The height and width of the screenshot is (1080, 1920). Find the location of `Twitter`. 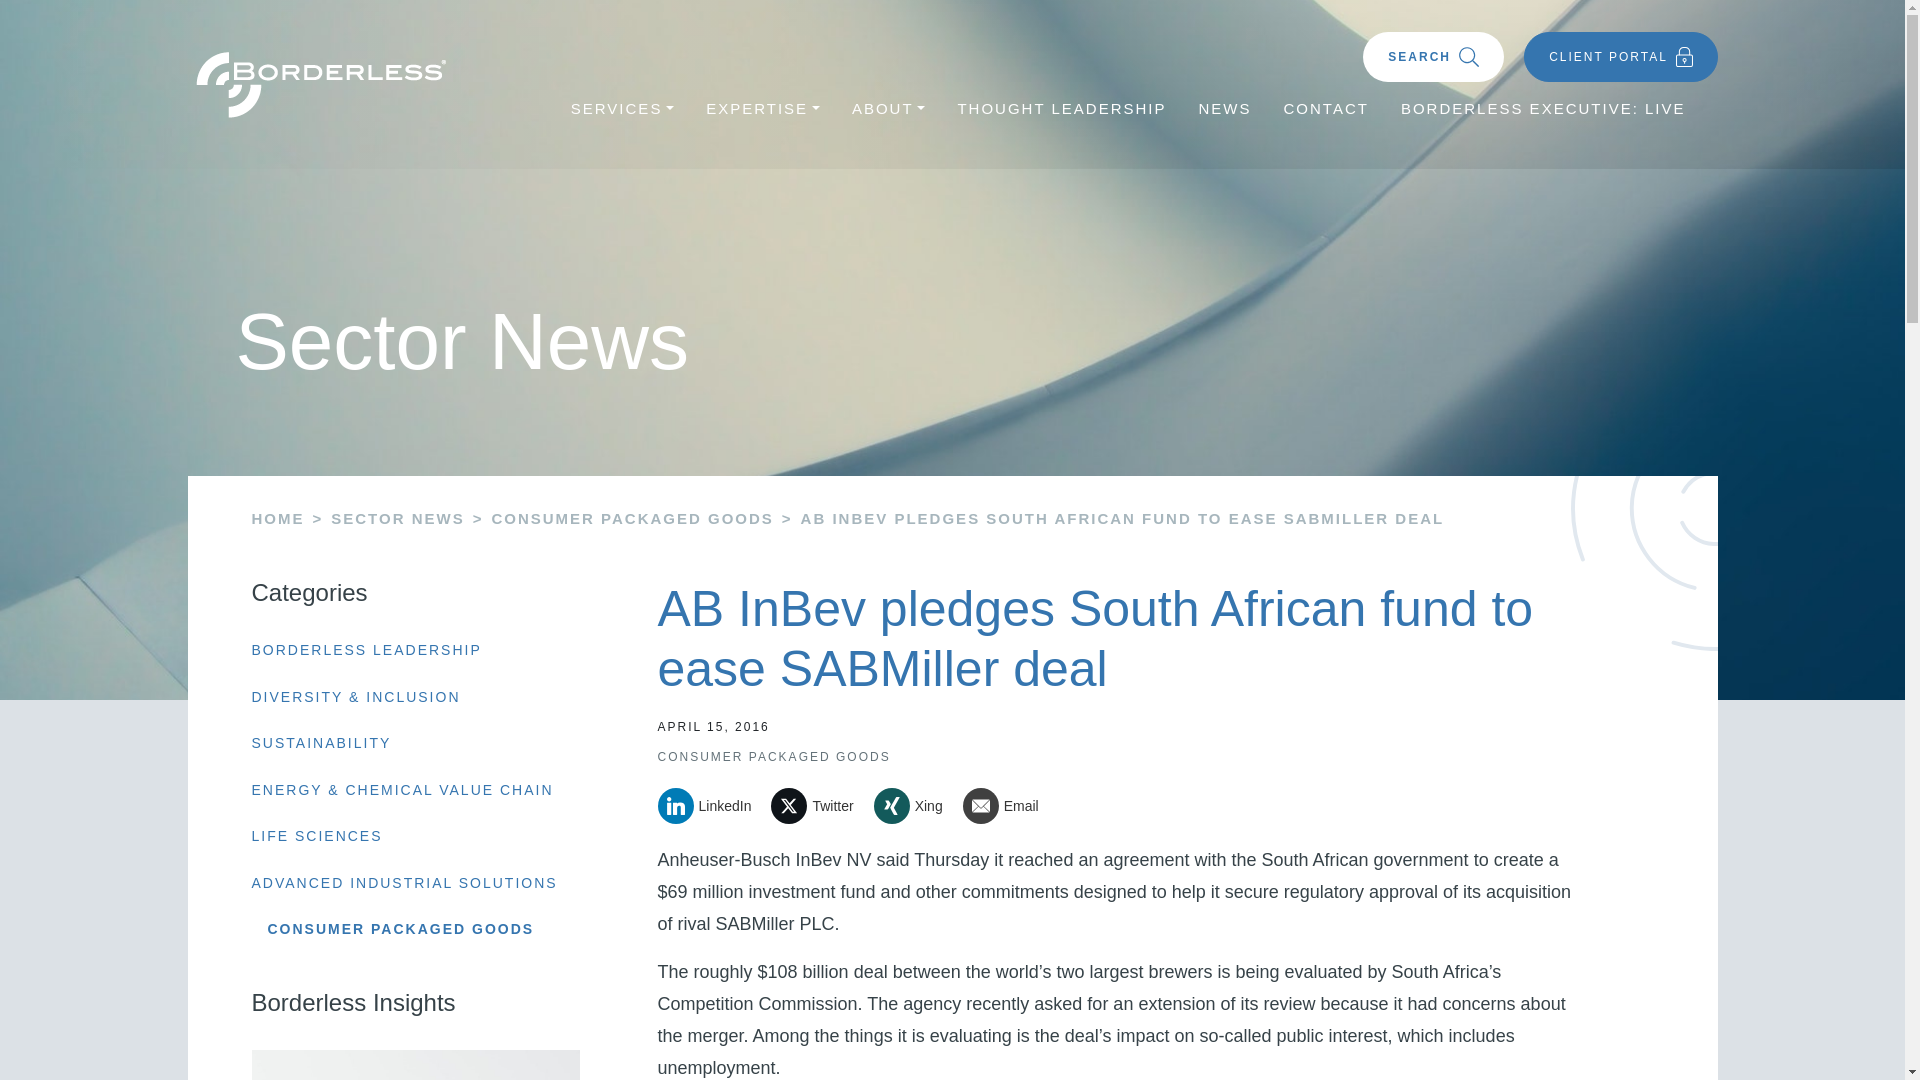

Twitter is located at coordinates (819, 806).